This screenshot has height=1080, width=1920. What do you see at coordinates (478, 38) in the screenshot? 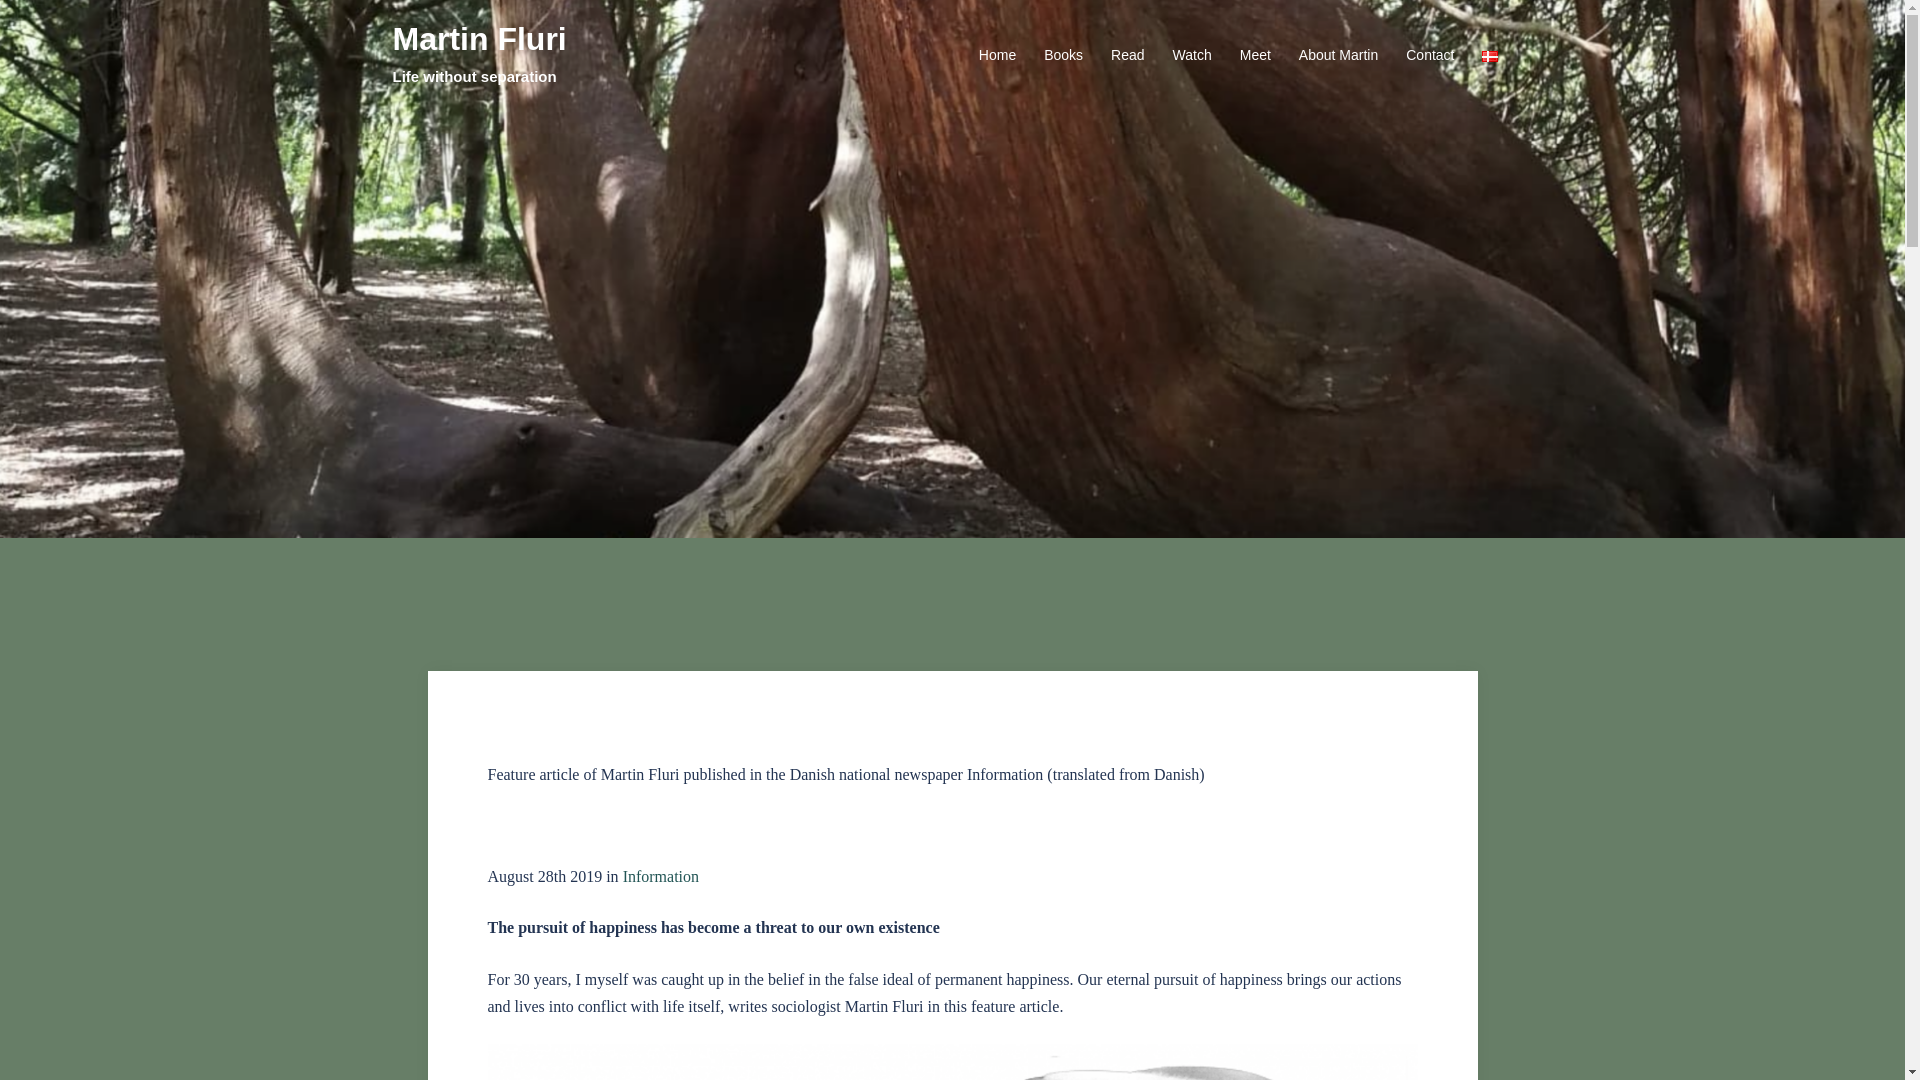
I see `Martin Fluri` at bounding box center [478, 38].